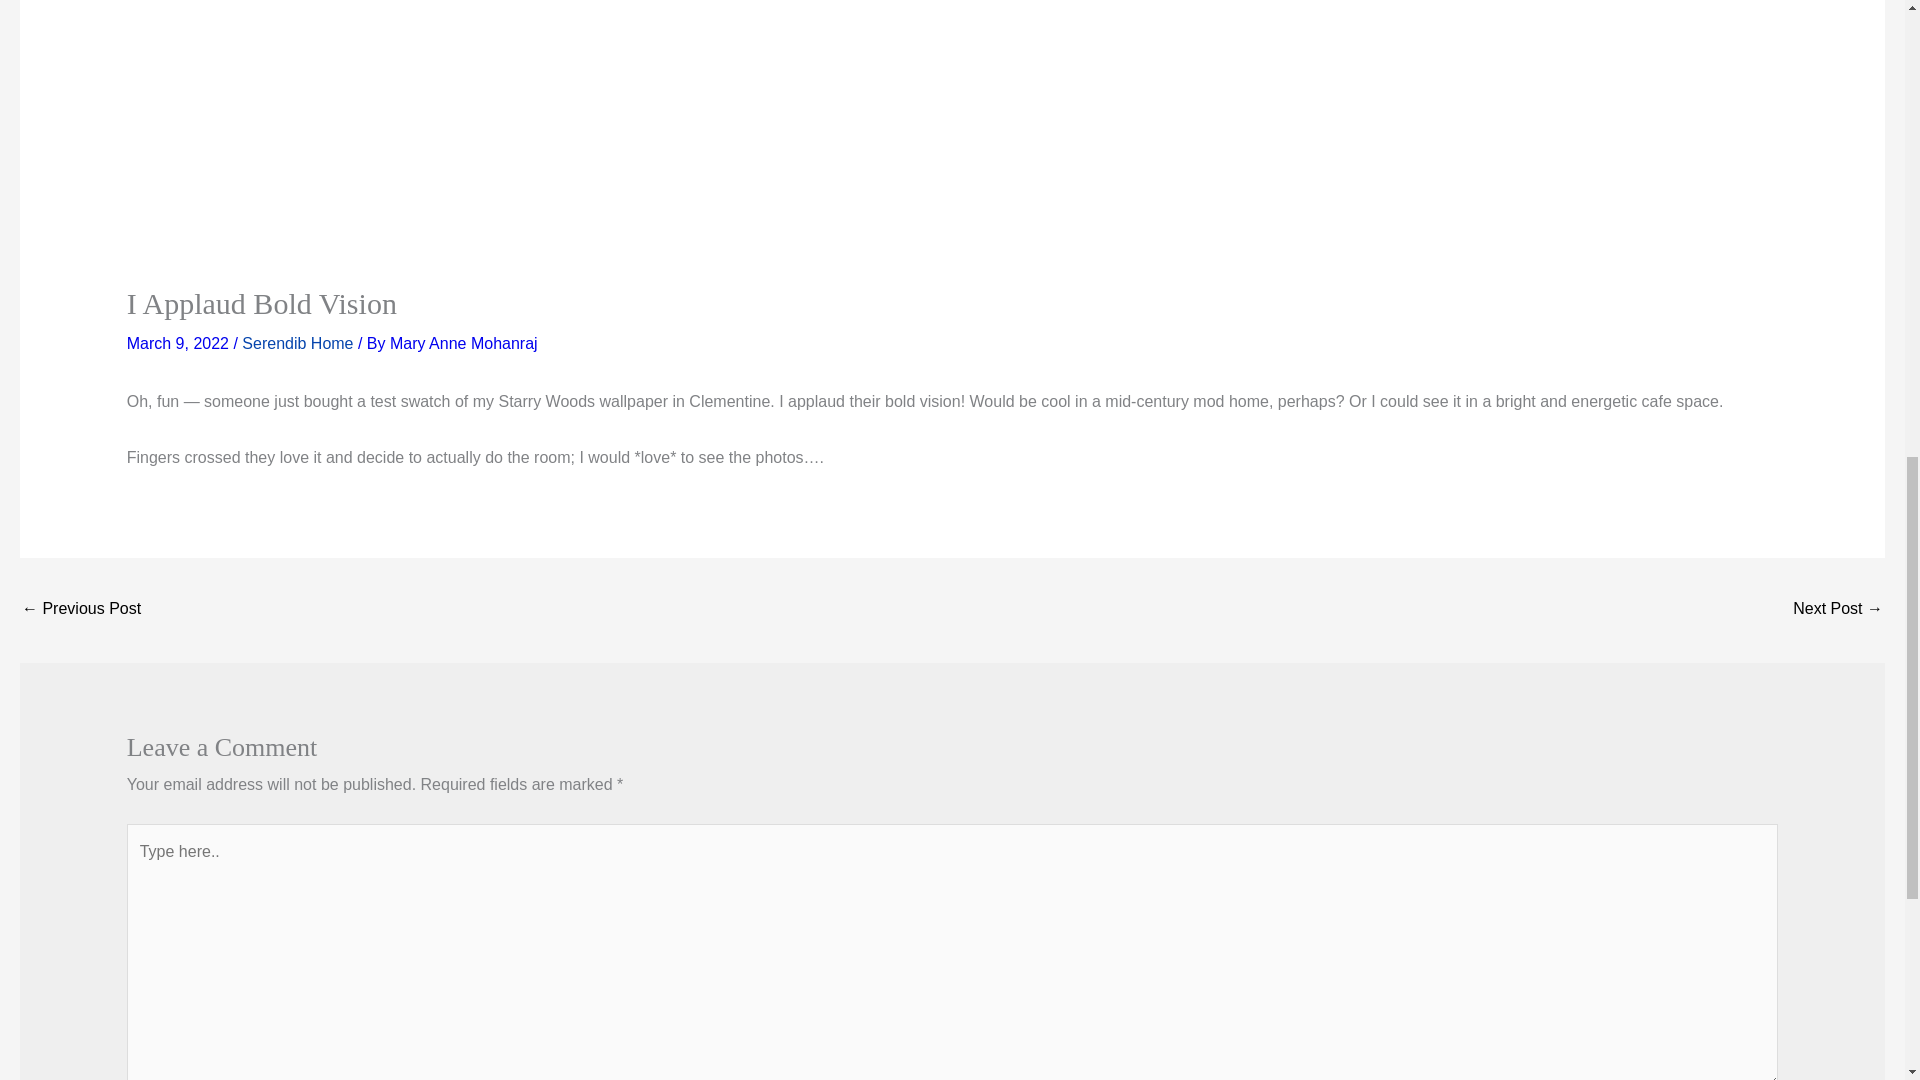  What do you see at coordinates (463, 343) in the screenshot?
I see `View all posts by Mary Anne Mohanraj` at bounding box center [463, 343].